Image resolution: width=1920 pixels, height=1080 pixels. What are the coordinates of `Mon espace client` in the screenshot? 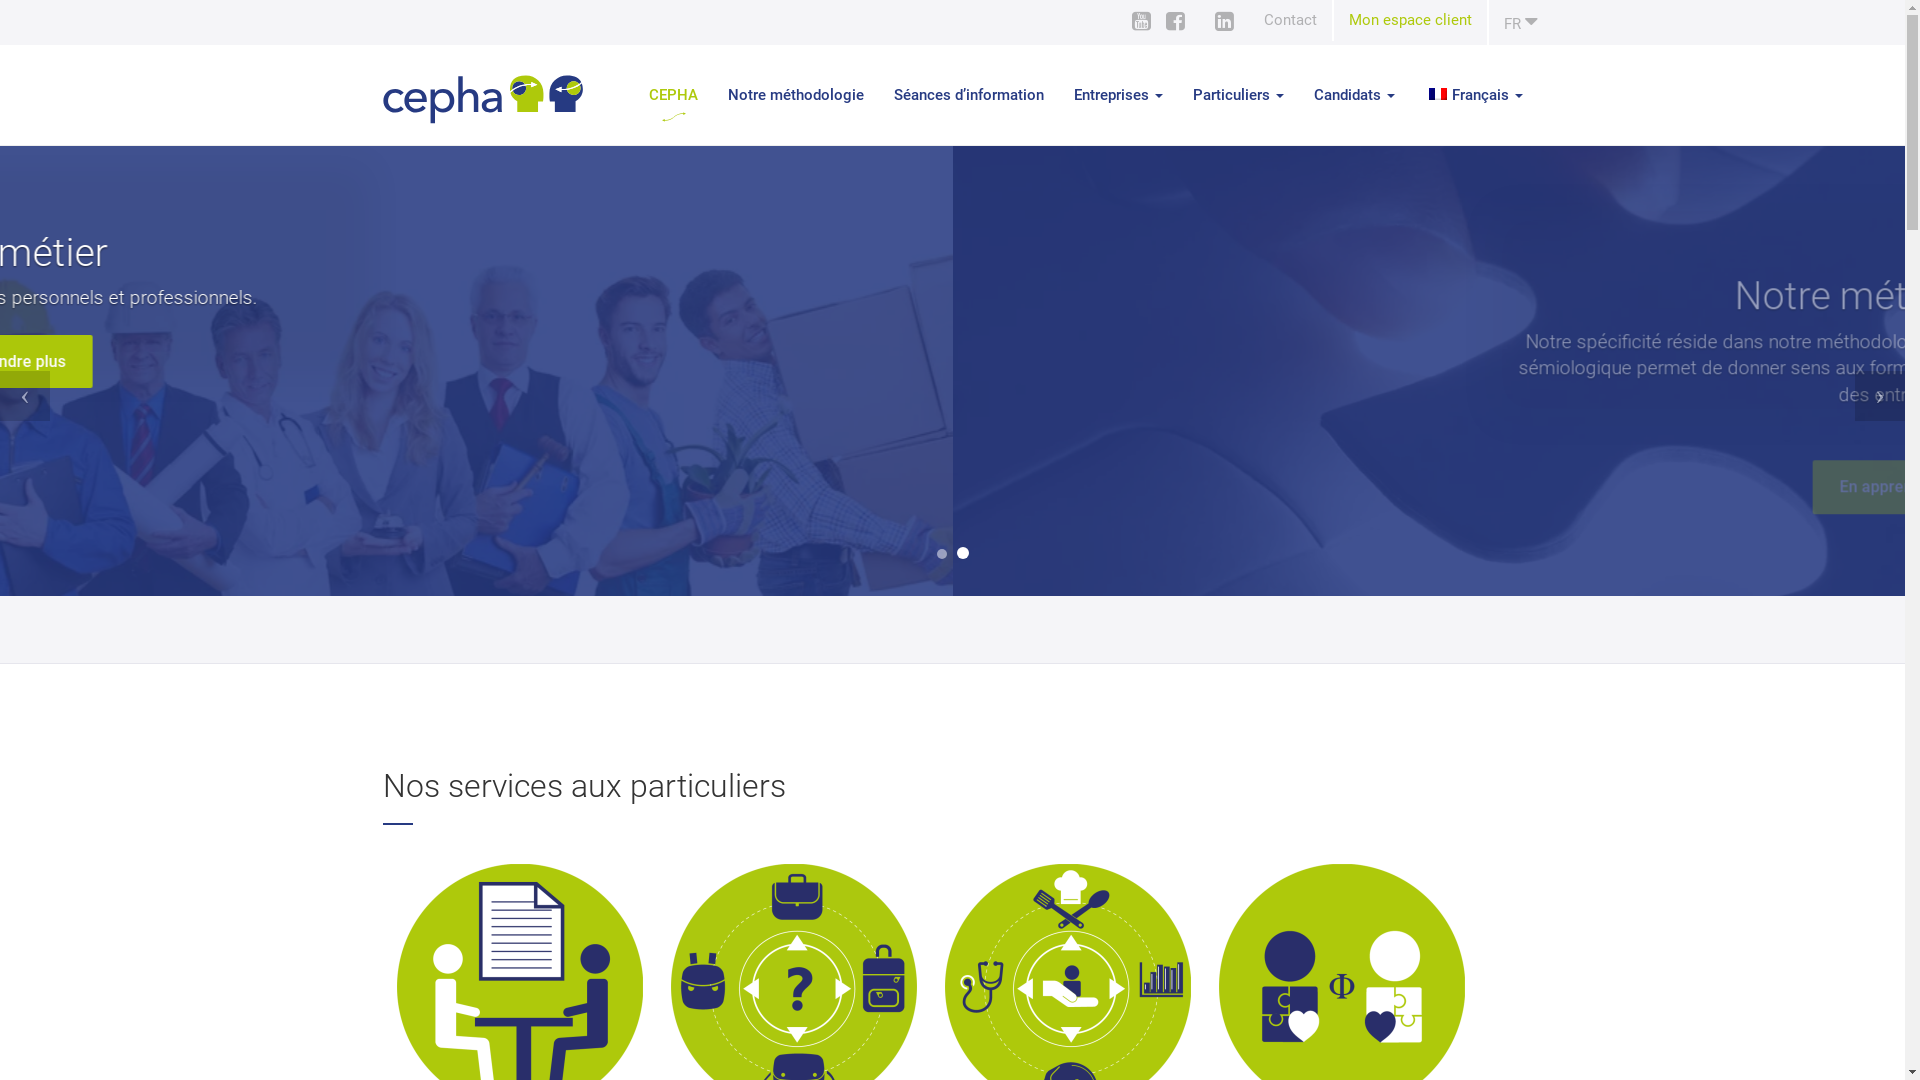 It's located at (1410, 20).